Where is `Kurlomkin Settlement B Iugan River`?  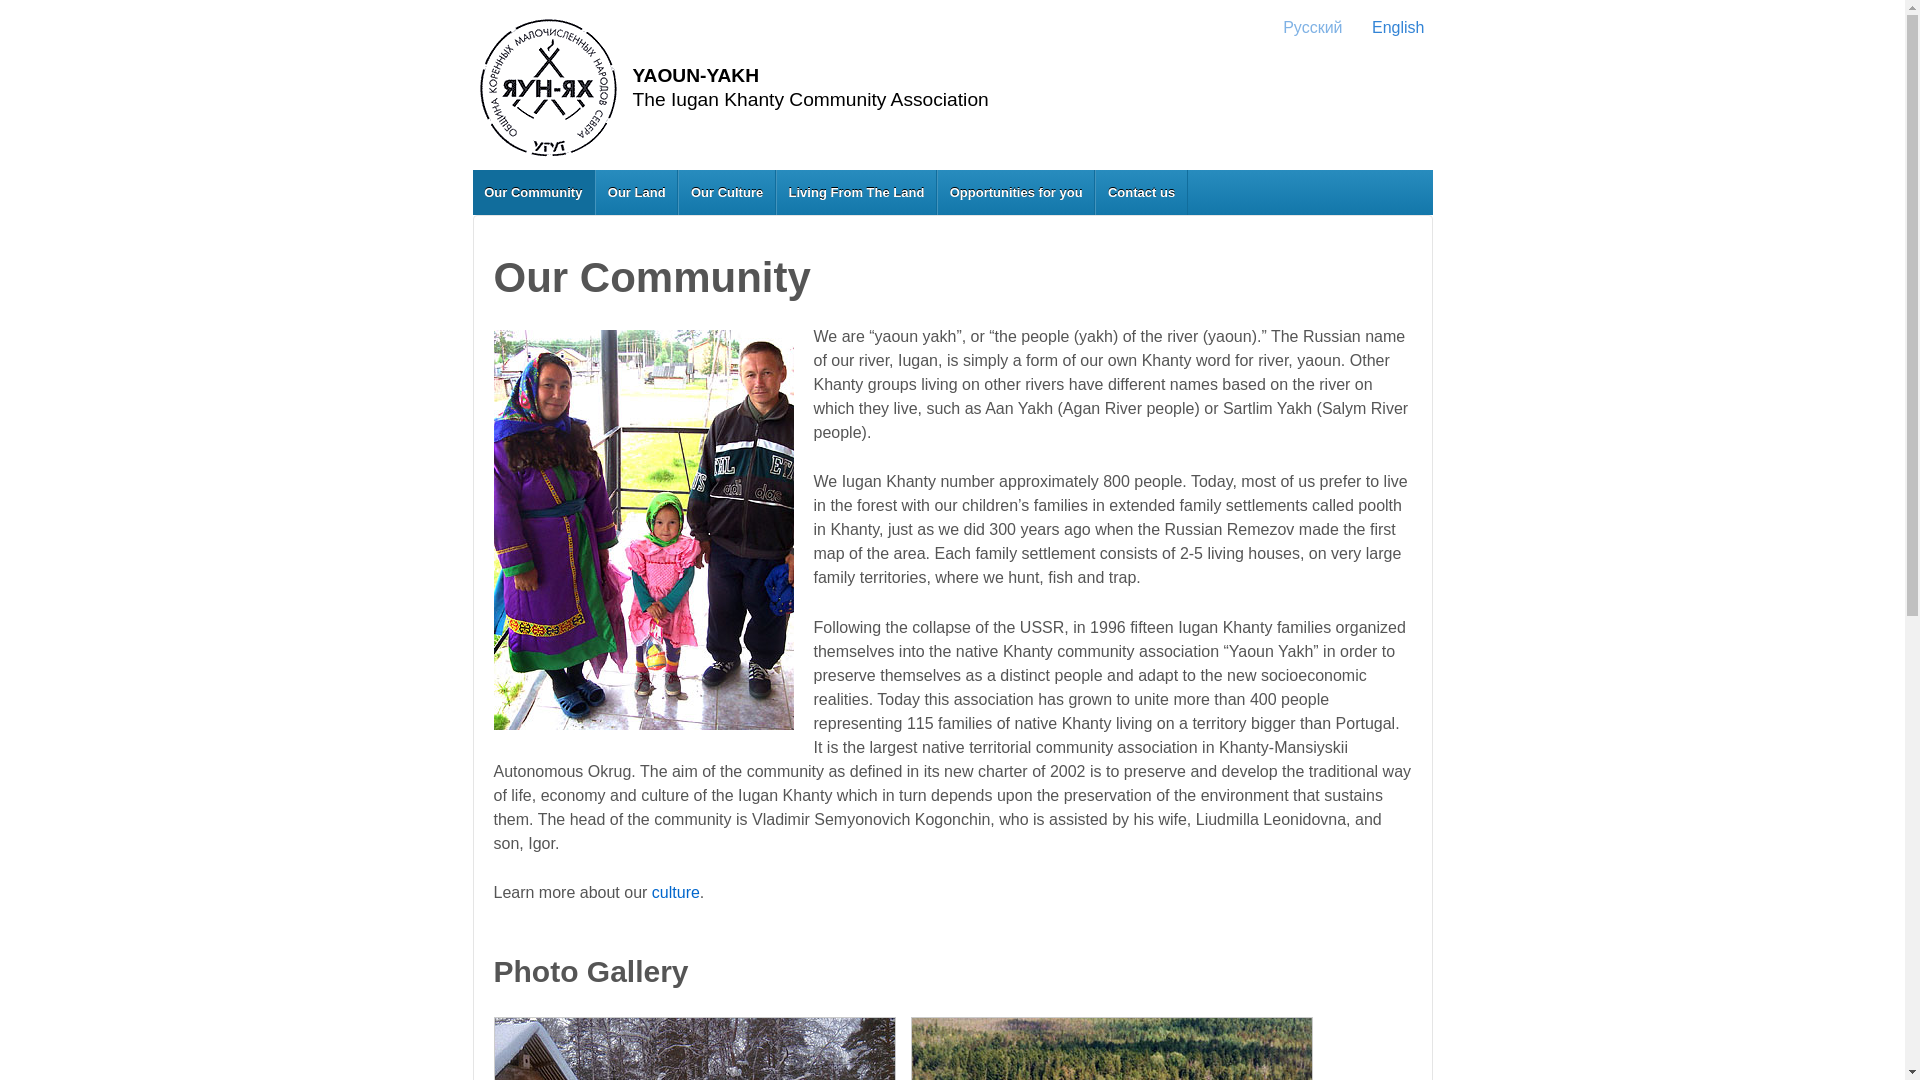
Kurlomkin Settlement B Iugan River is located at coordinates (1112, 1049).